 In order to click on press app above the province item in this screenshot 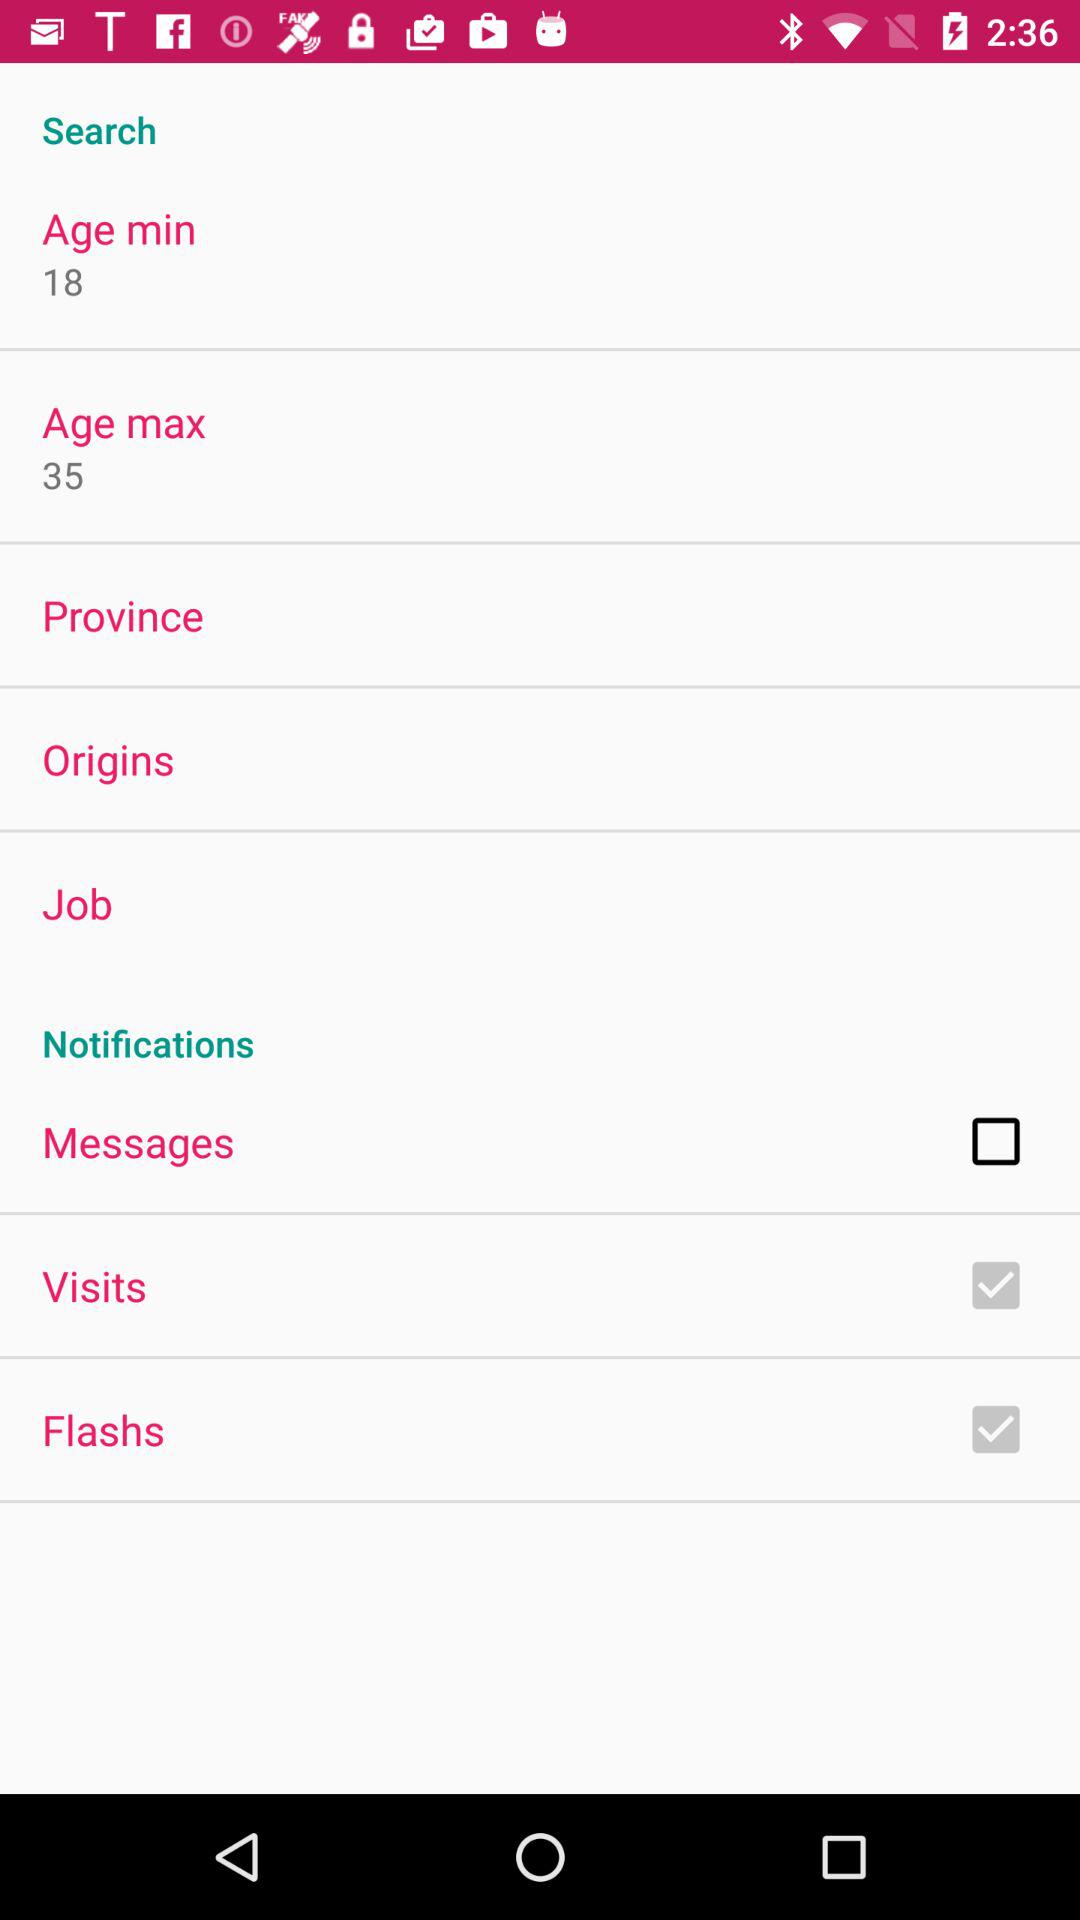, I will do `click(63, 474)`.